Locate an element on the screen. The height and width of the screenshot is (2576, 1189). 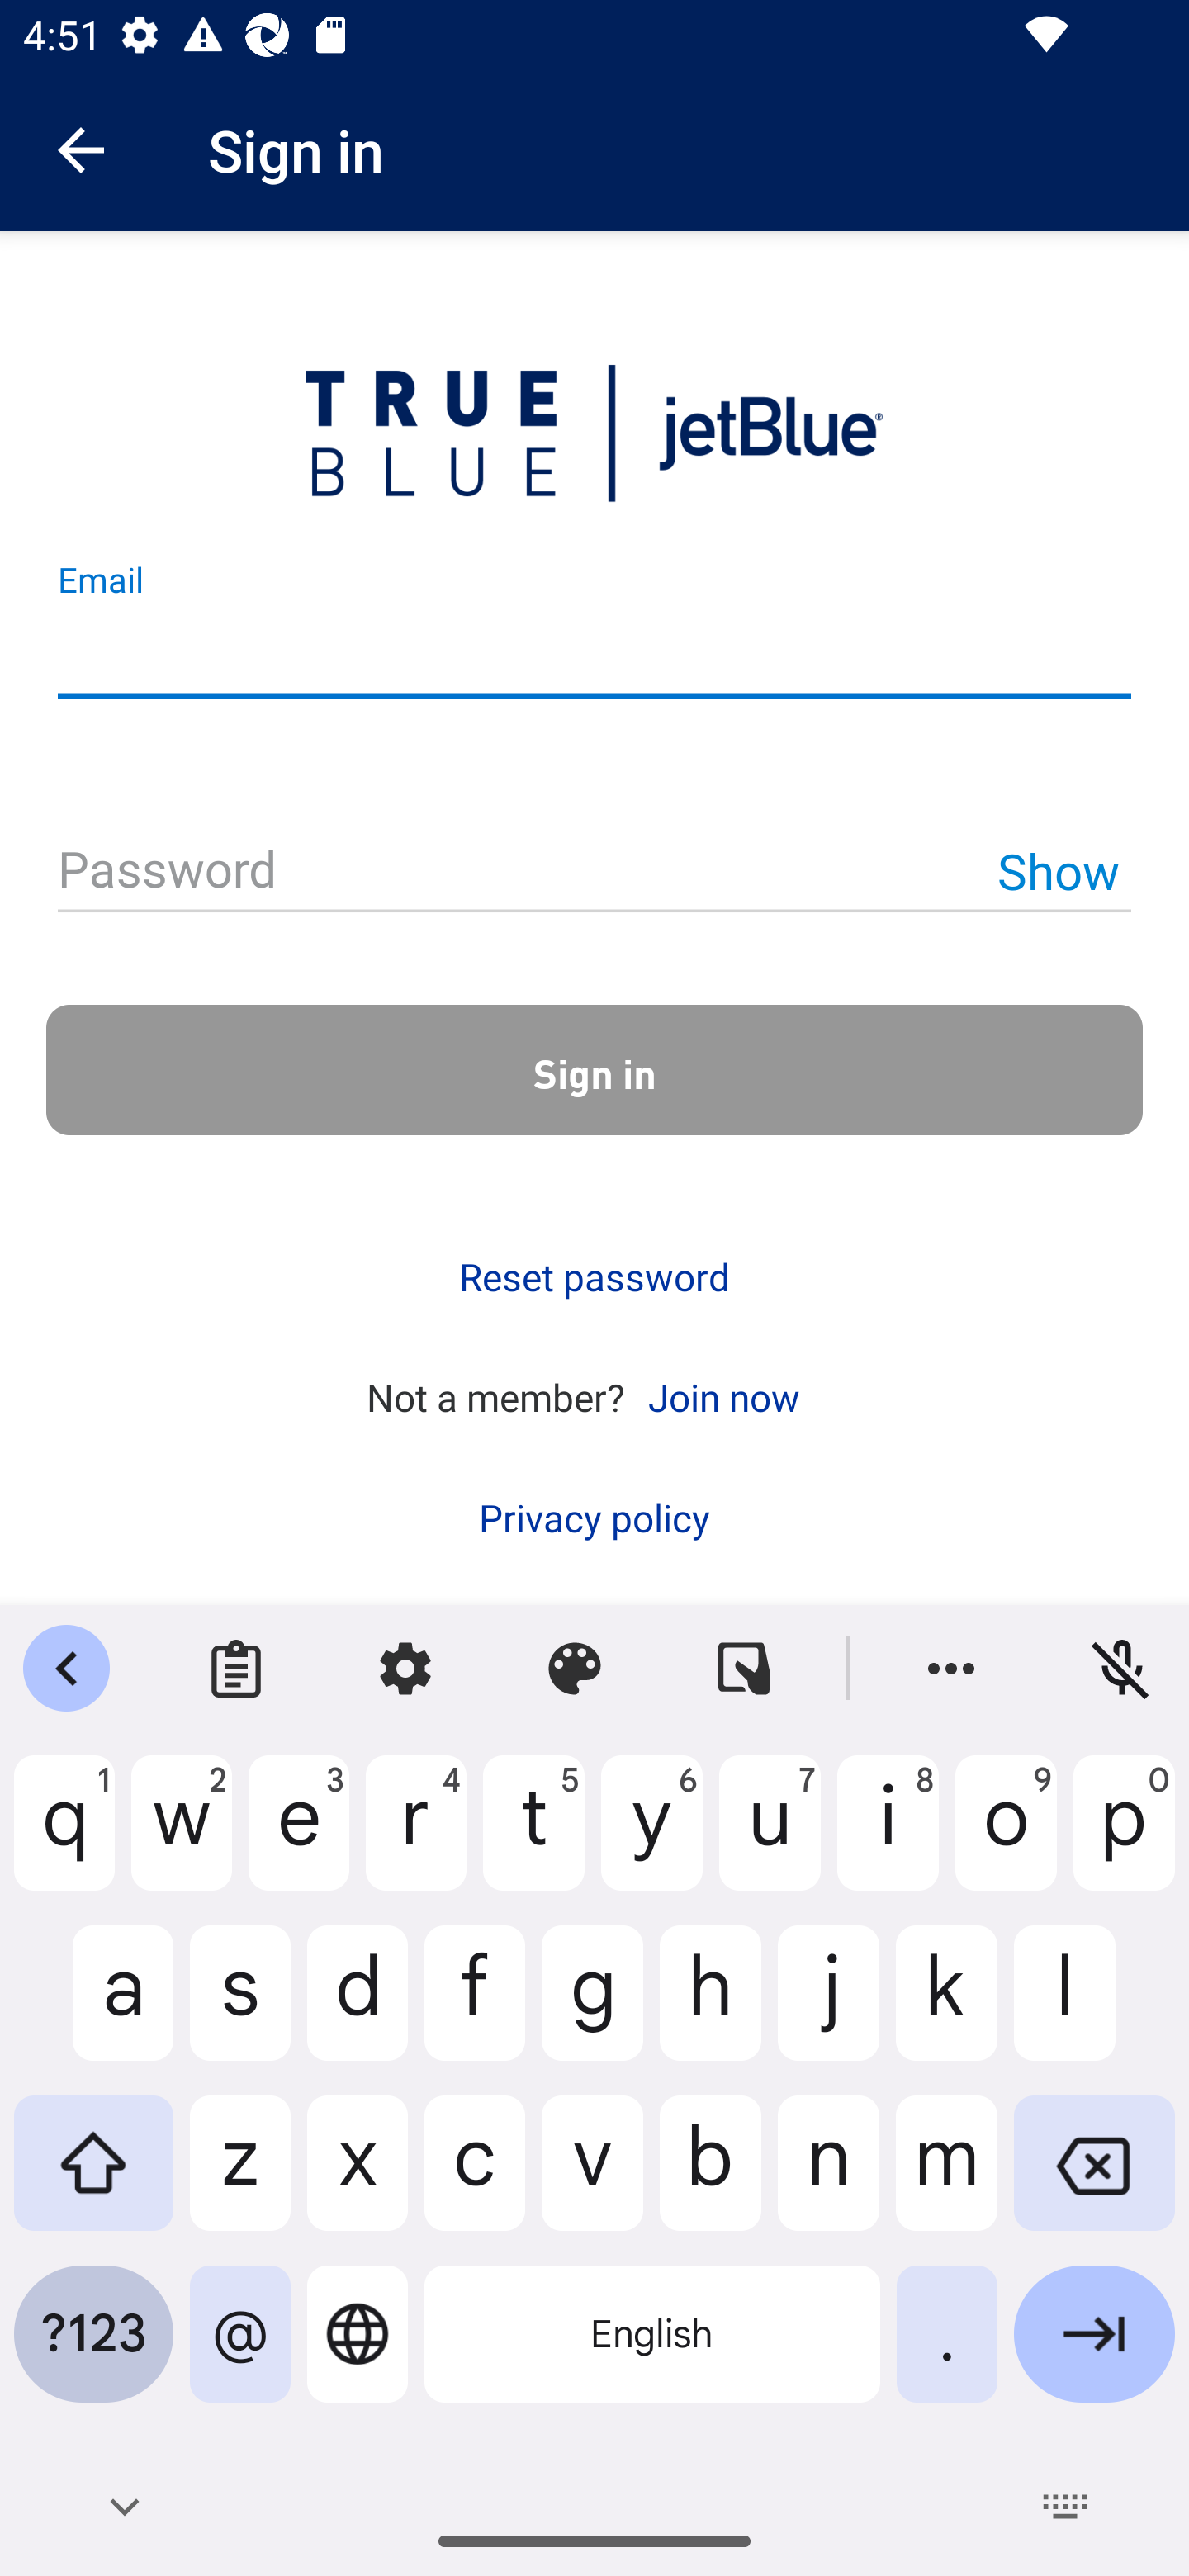
Email is located at coordinates (594, 656).